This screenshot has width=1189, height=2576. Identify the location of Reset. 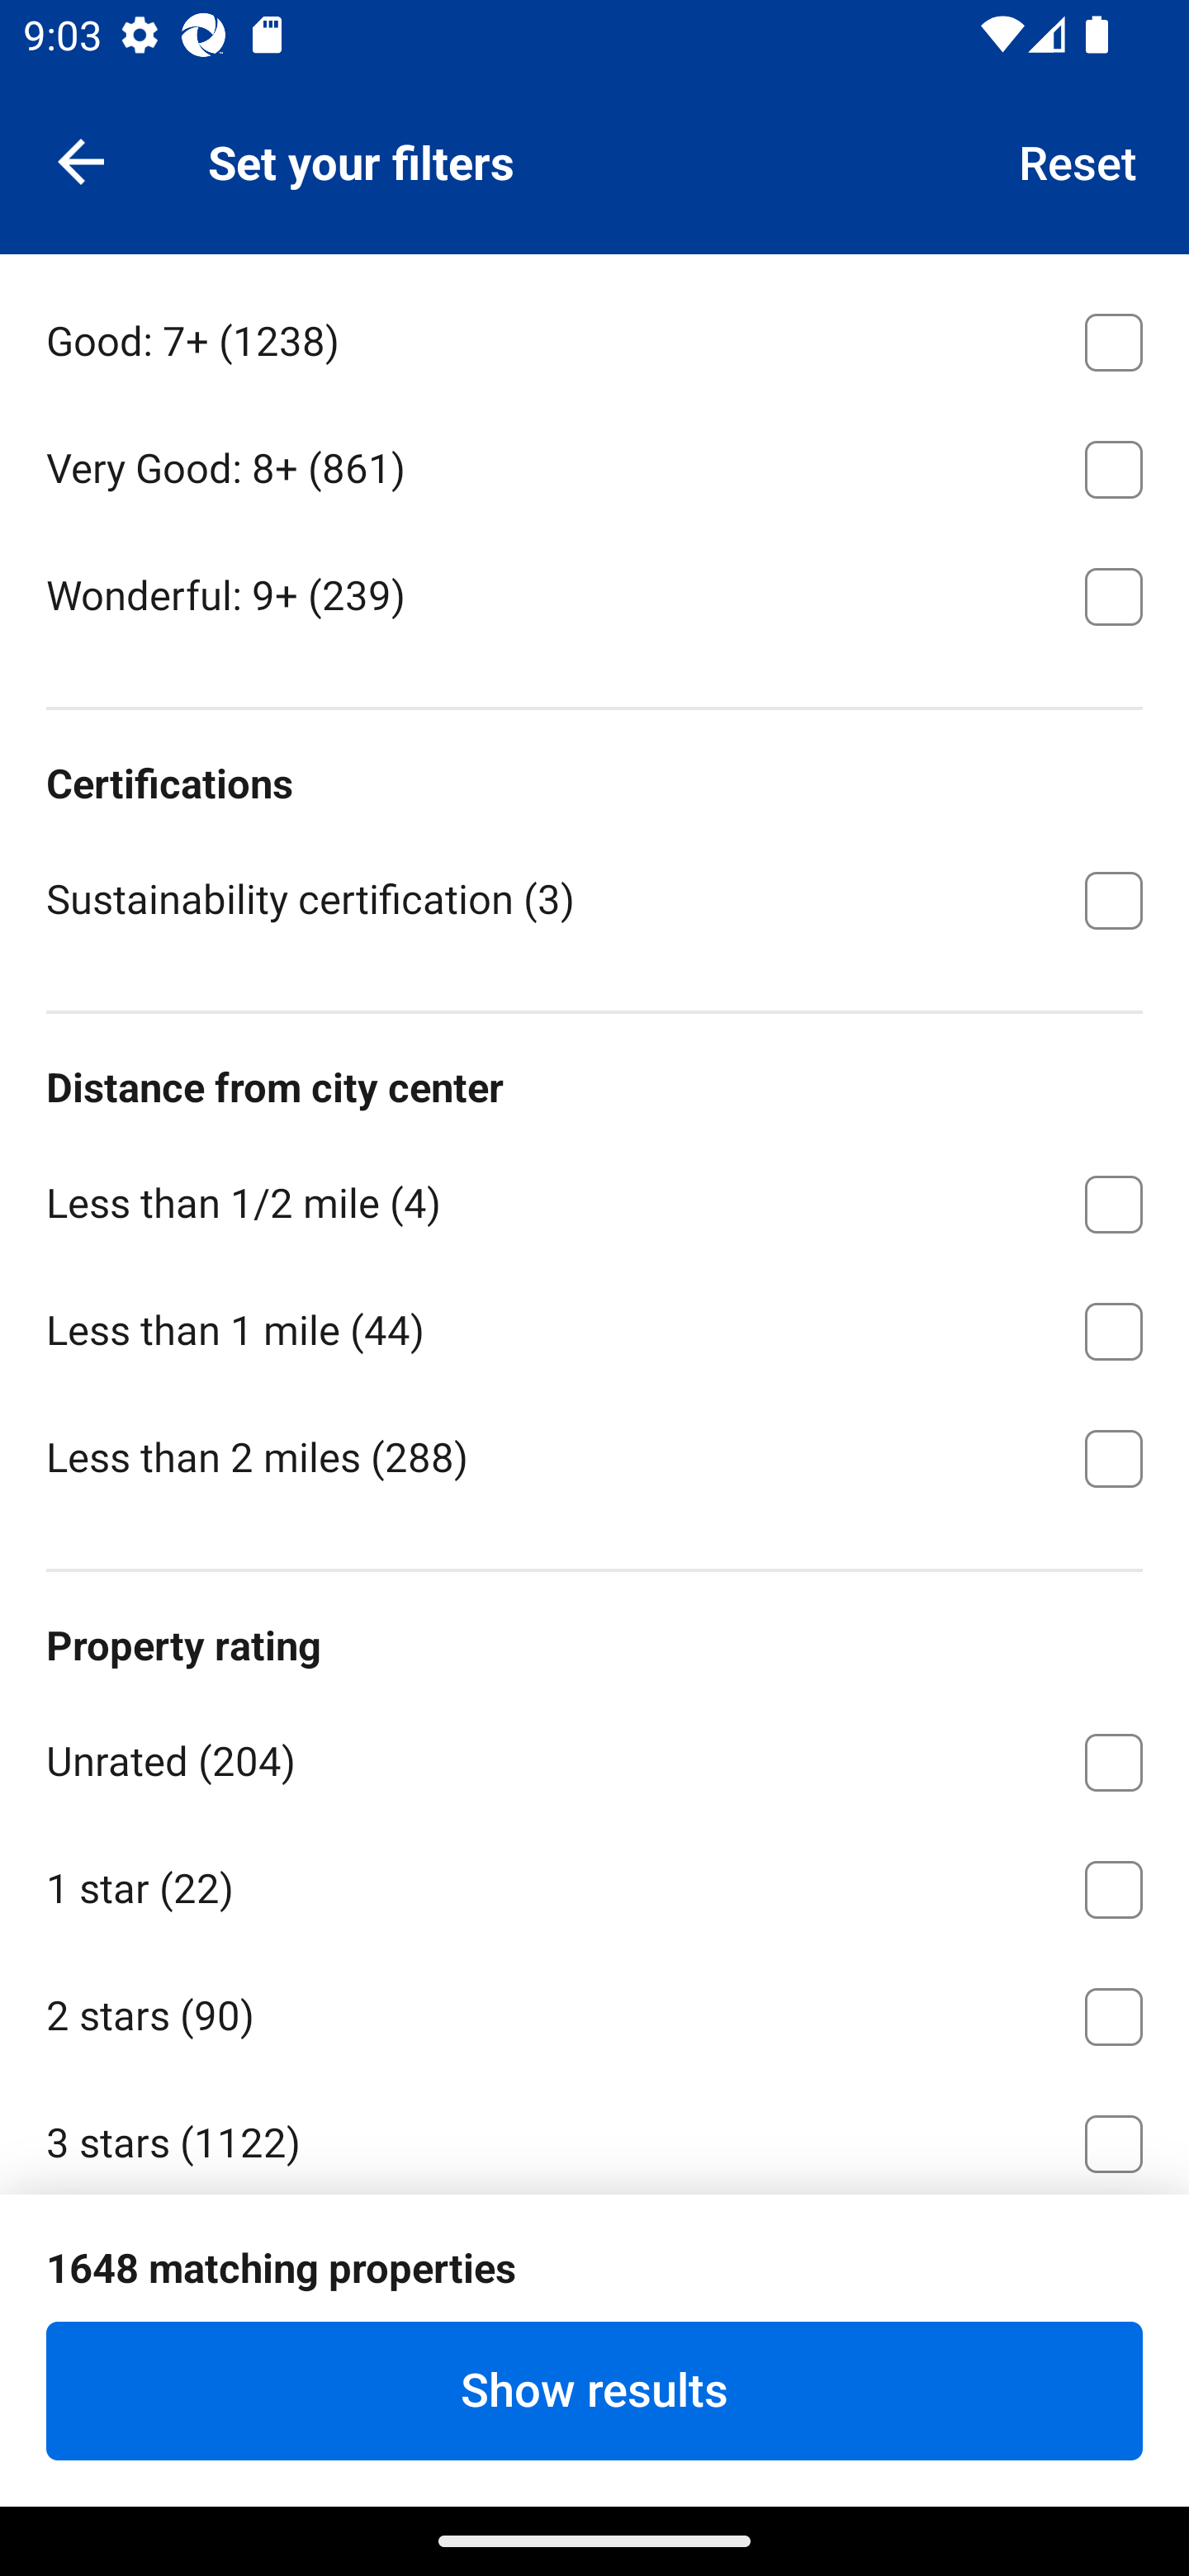
(1078, 160).